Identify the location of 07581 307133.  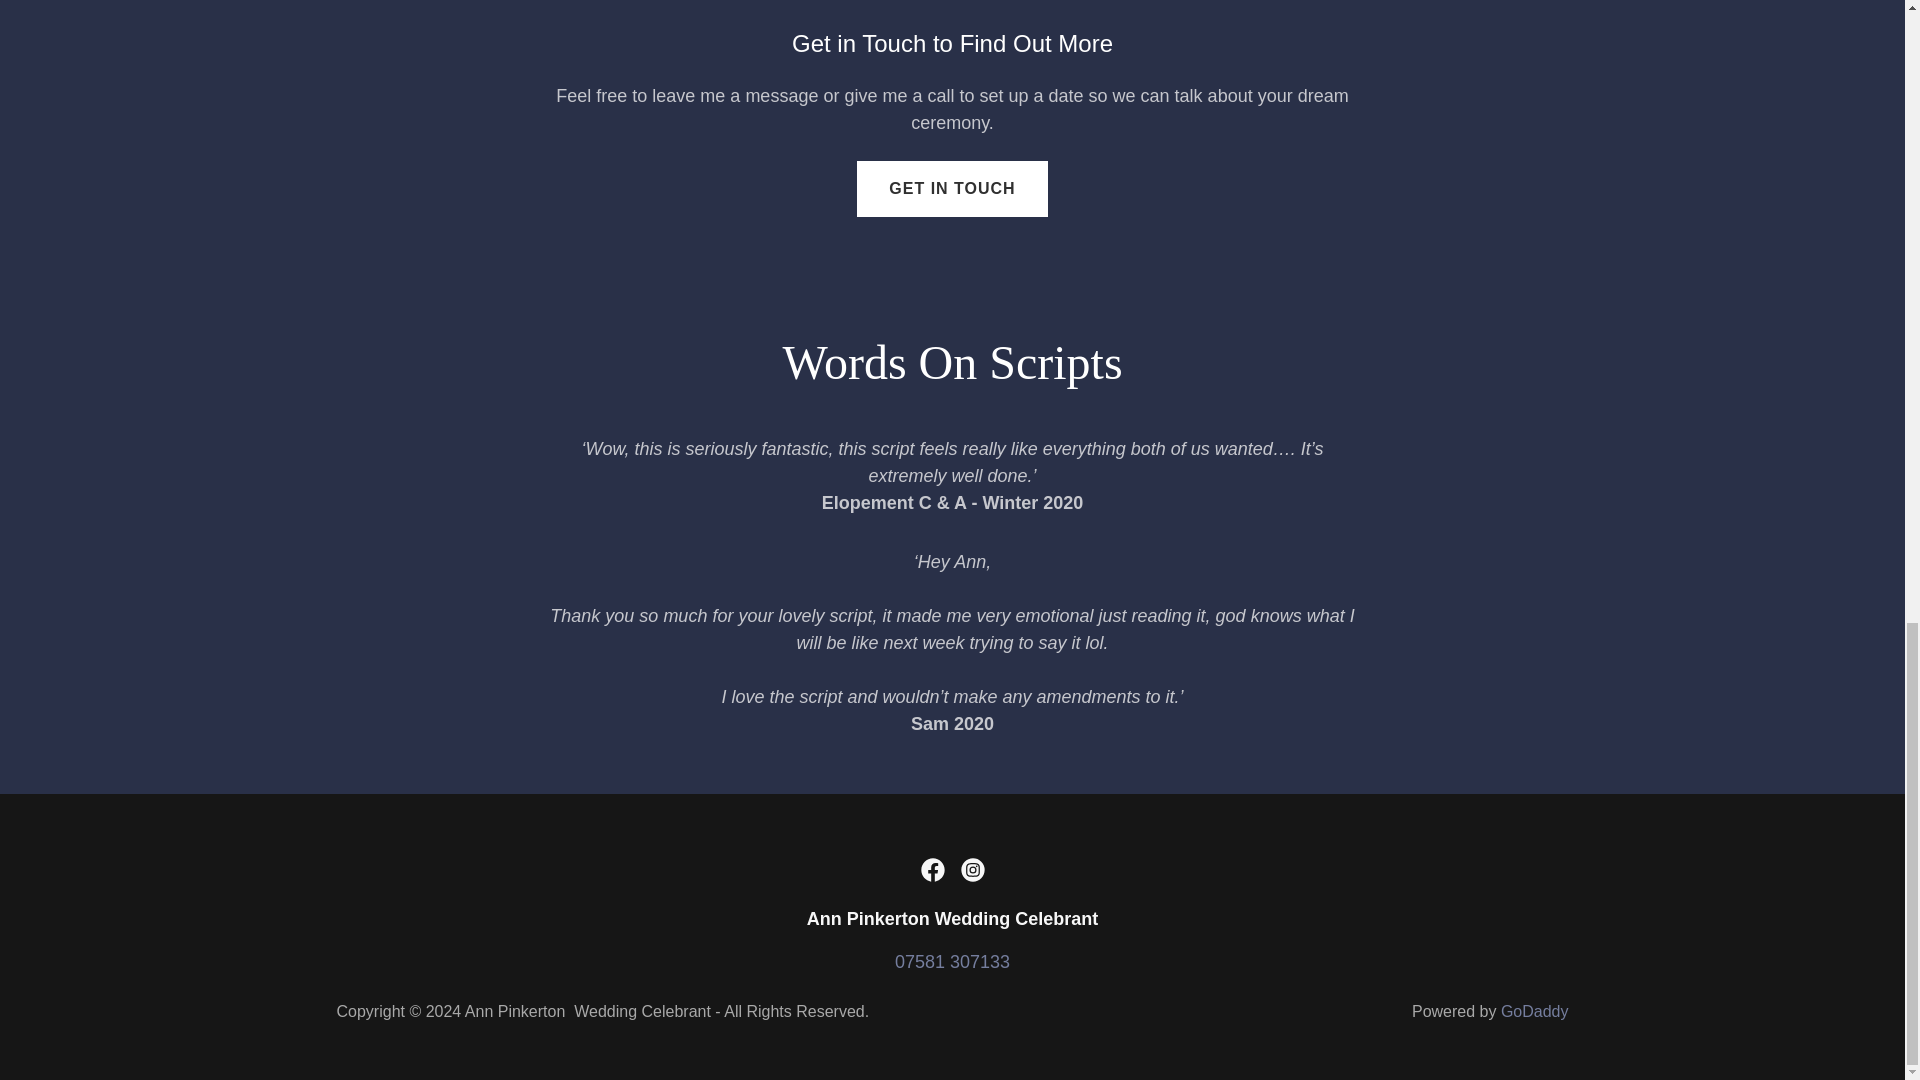
(952, 962).